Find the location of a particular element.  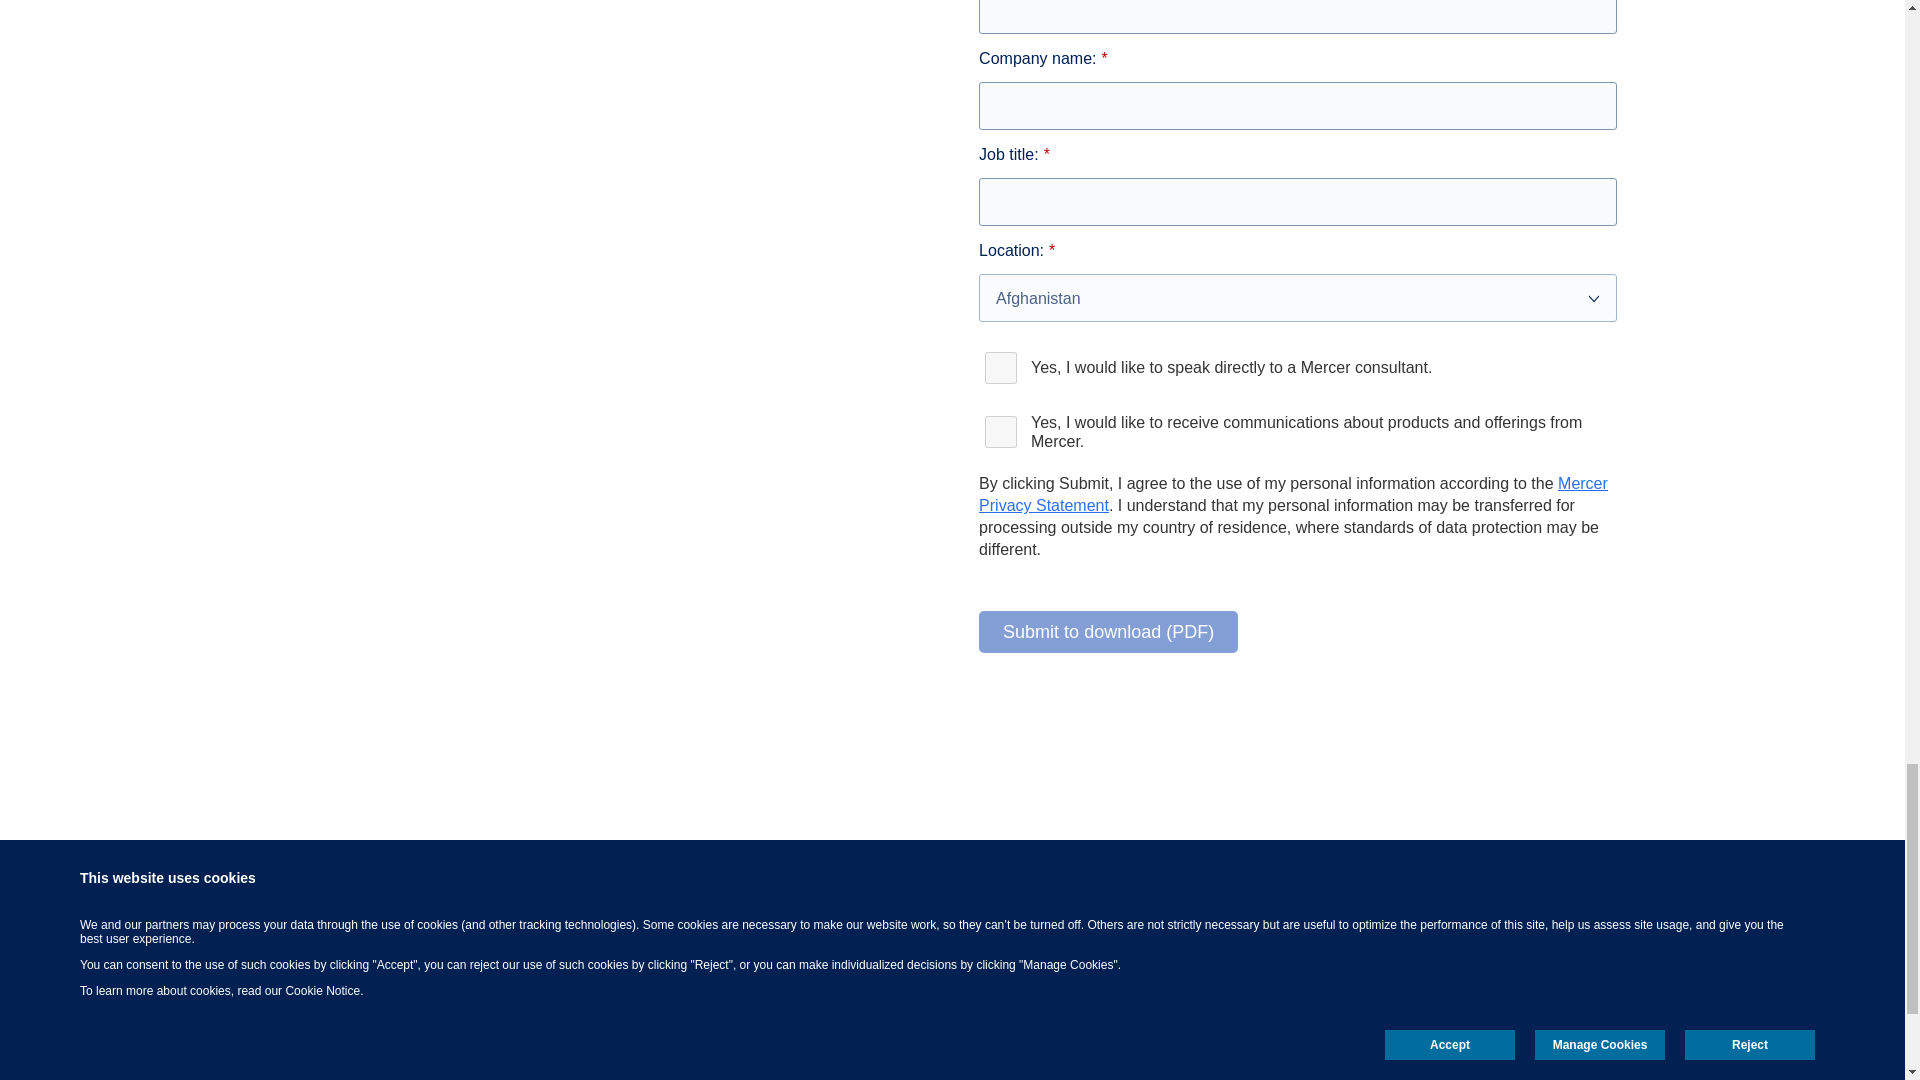

Mercer is located at coordinates (1457, 962).